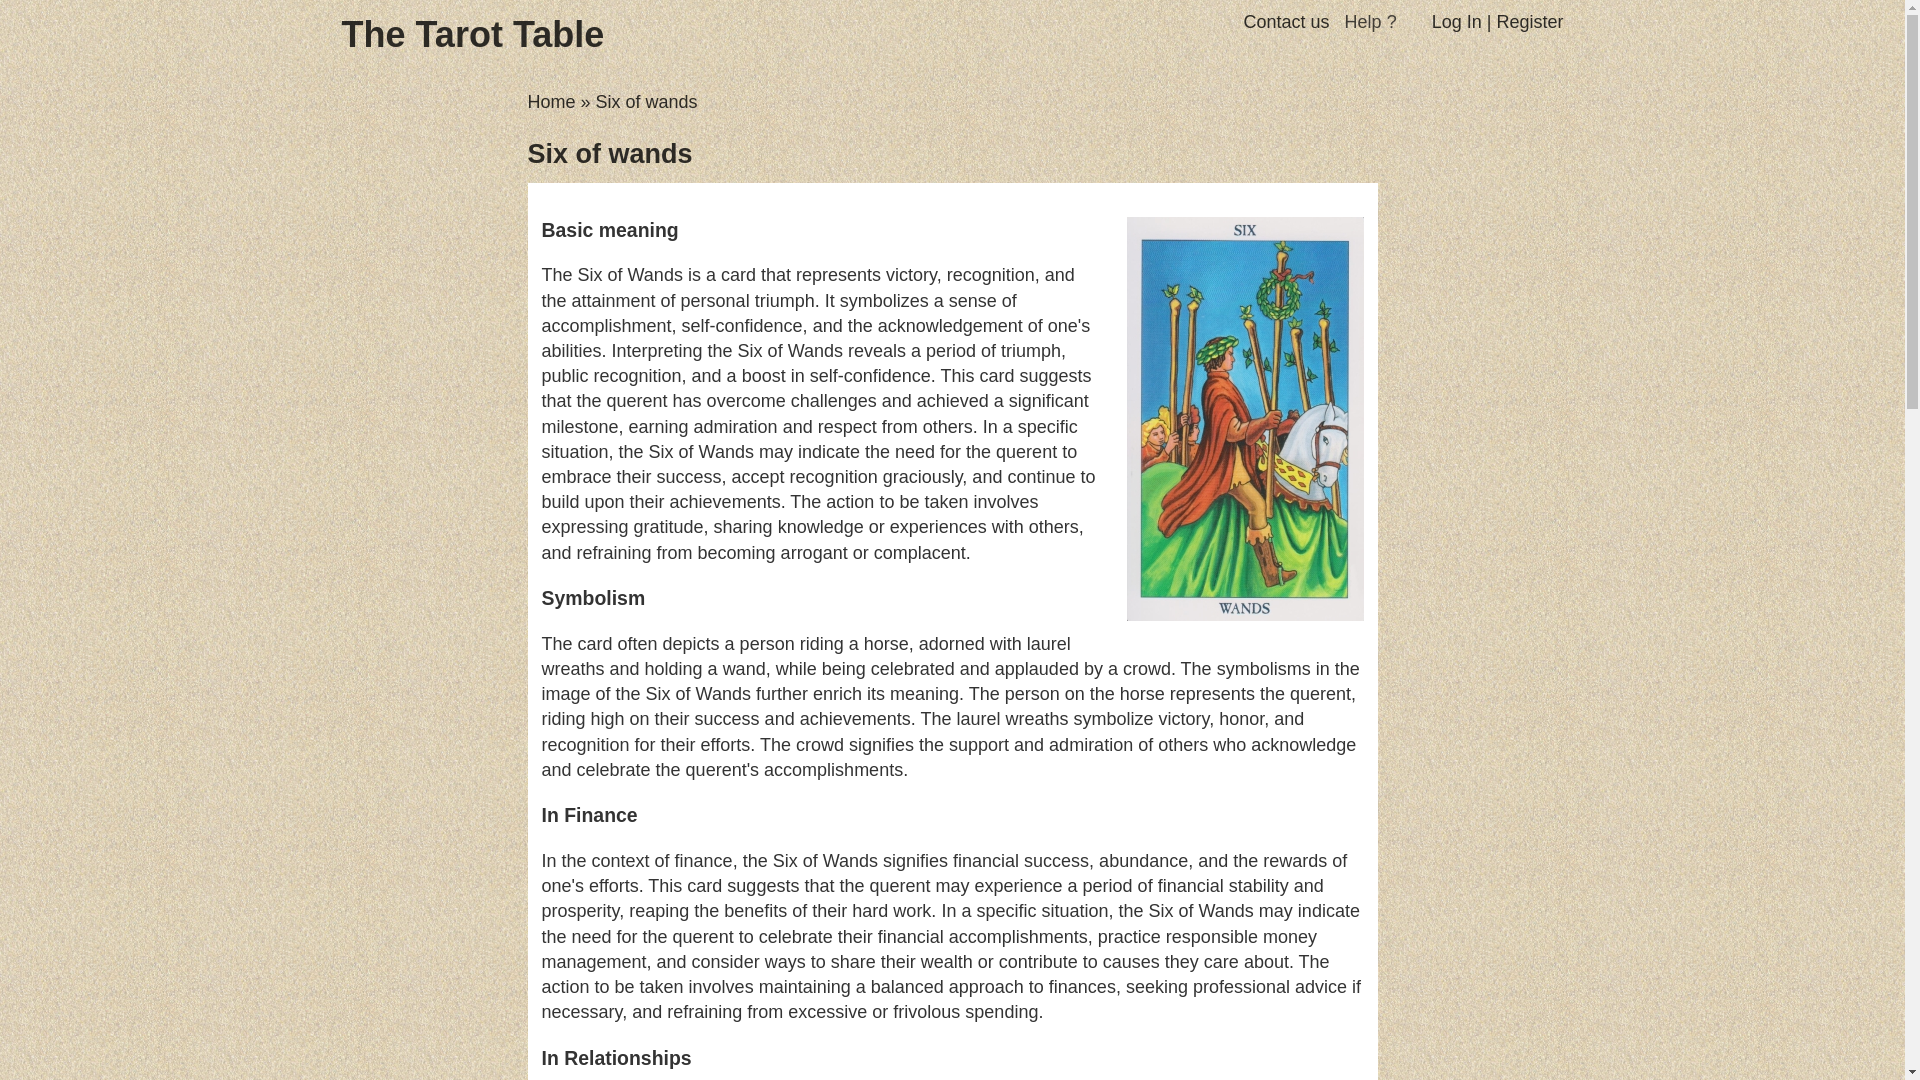  What do you see at coordinates (468, 40) in the screenshot?
I see `The Tarot Table` at bounding box center [468, 40].